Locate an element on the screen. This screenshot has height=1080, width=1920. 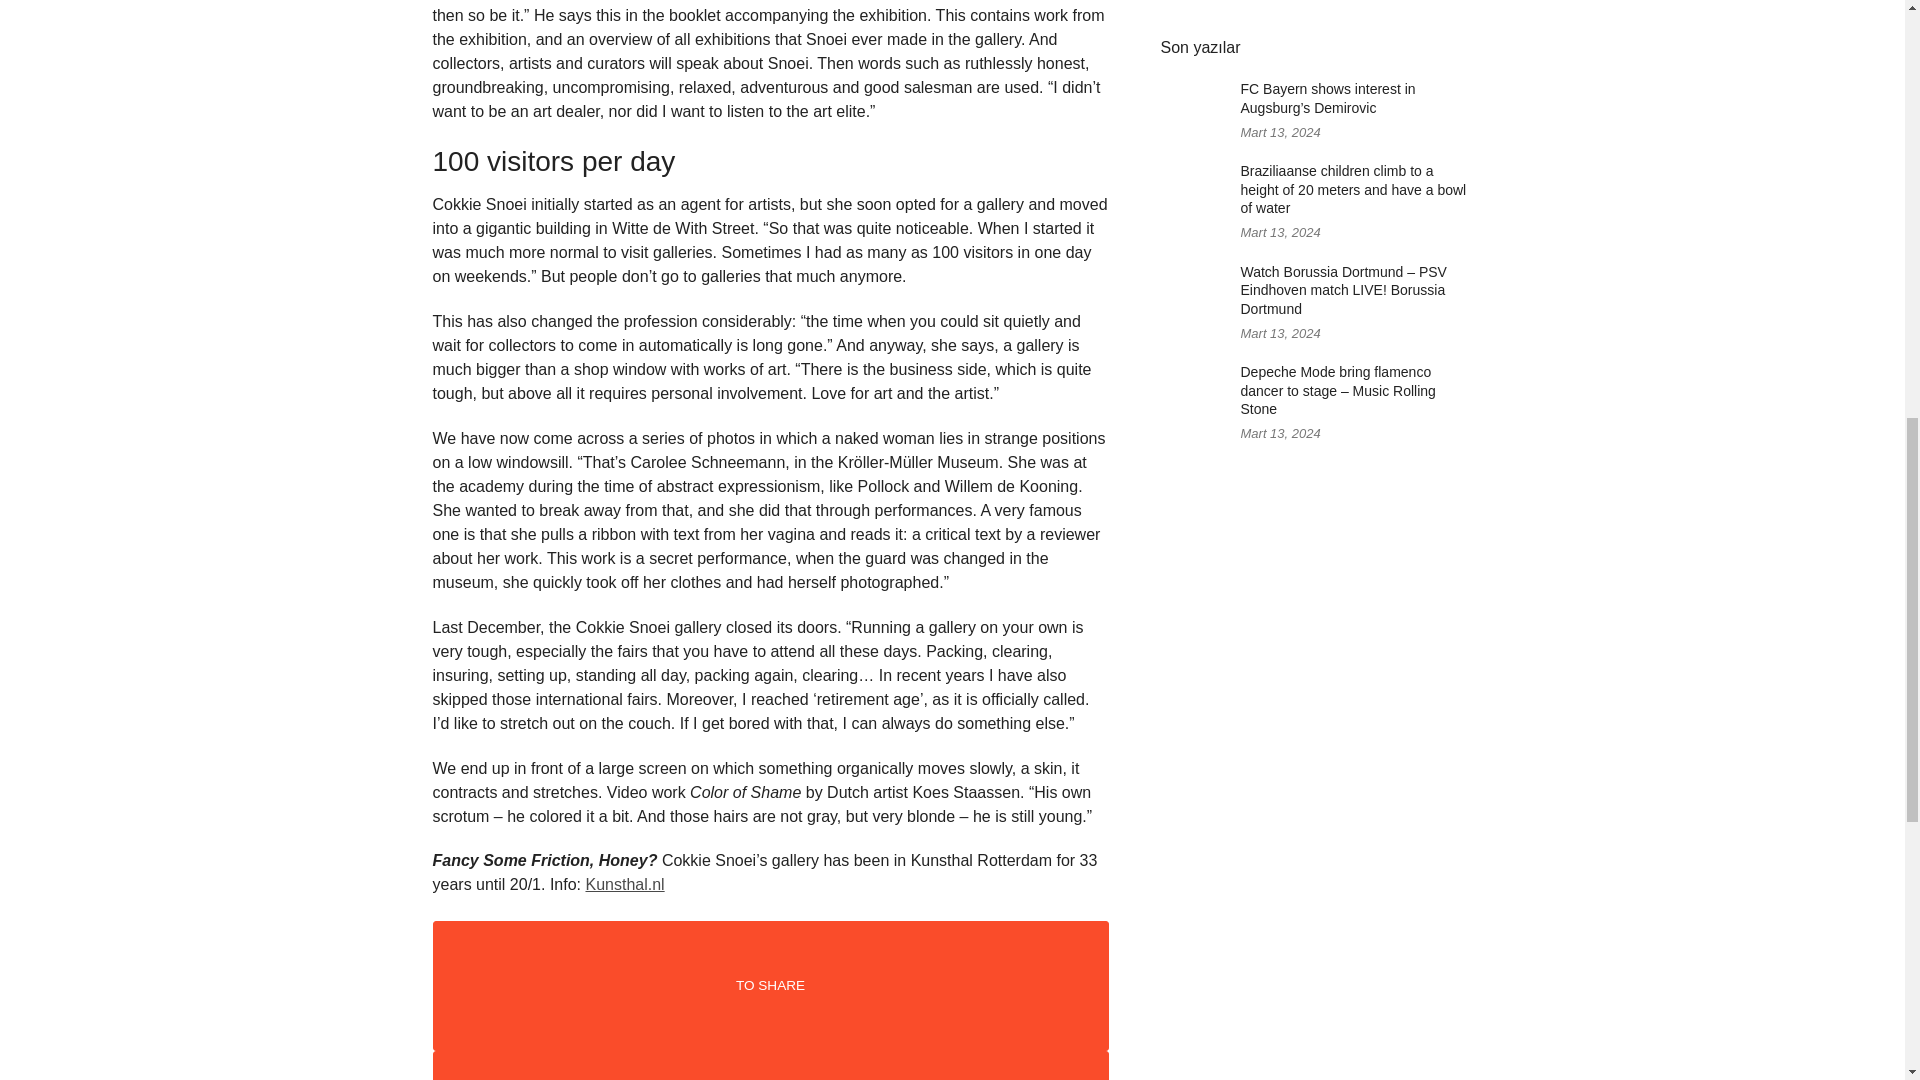
EMAIL THE EDITOR is located at coordinates (770, 1065).